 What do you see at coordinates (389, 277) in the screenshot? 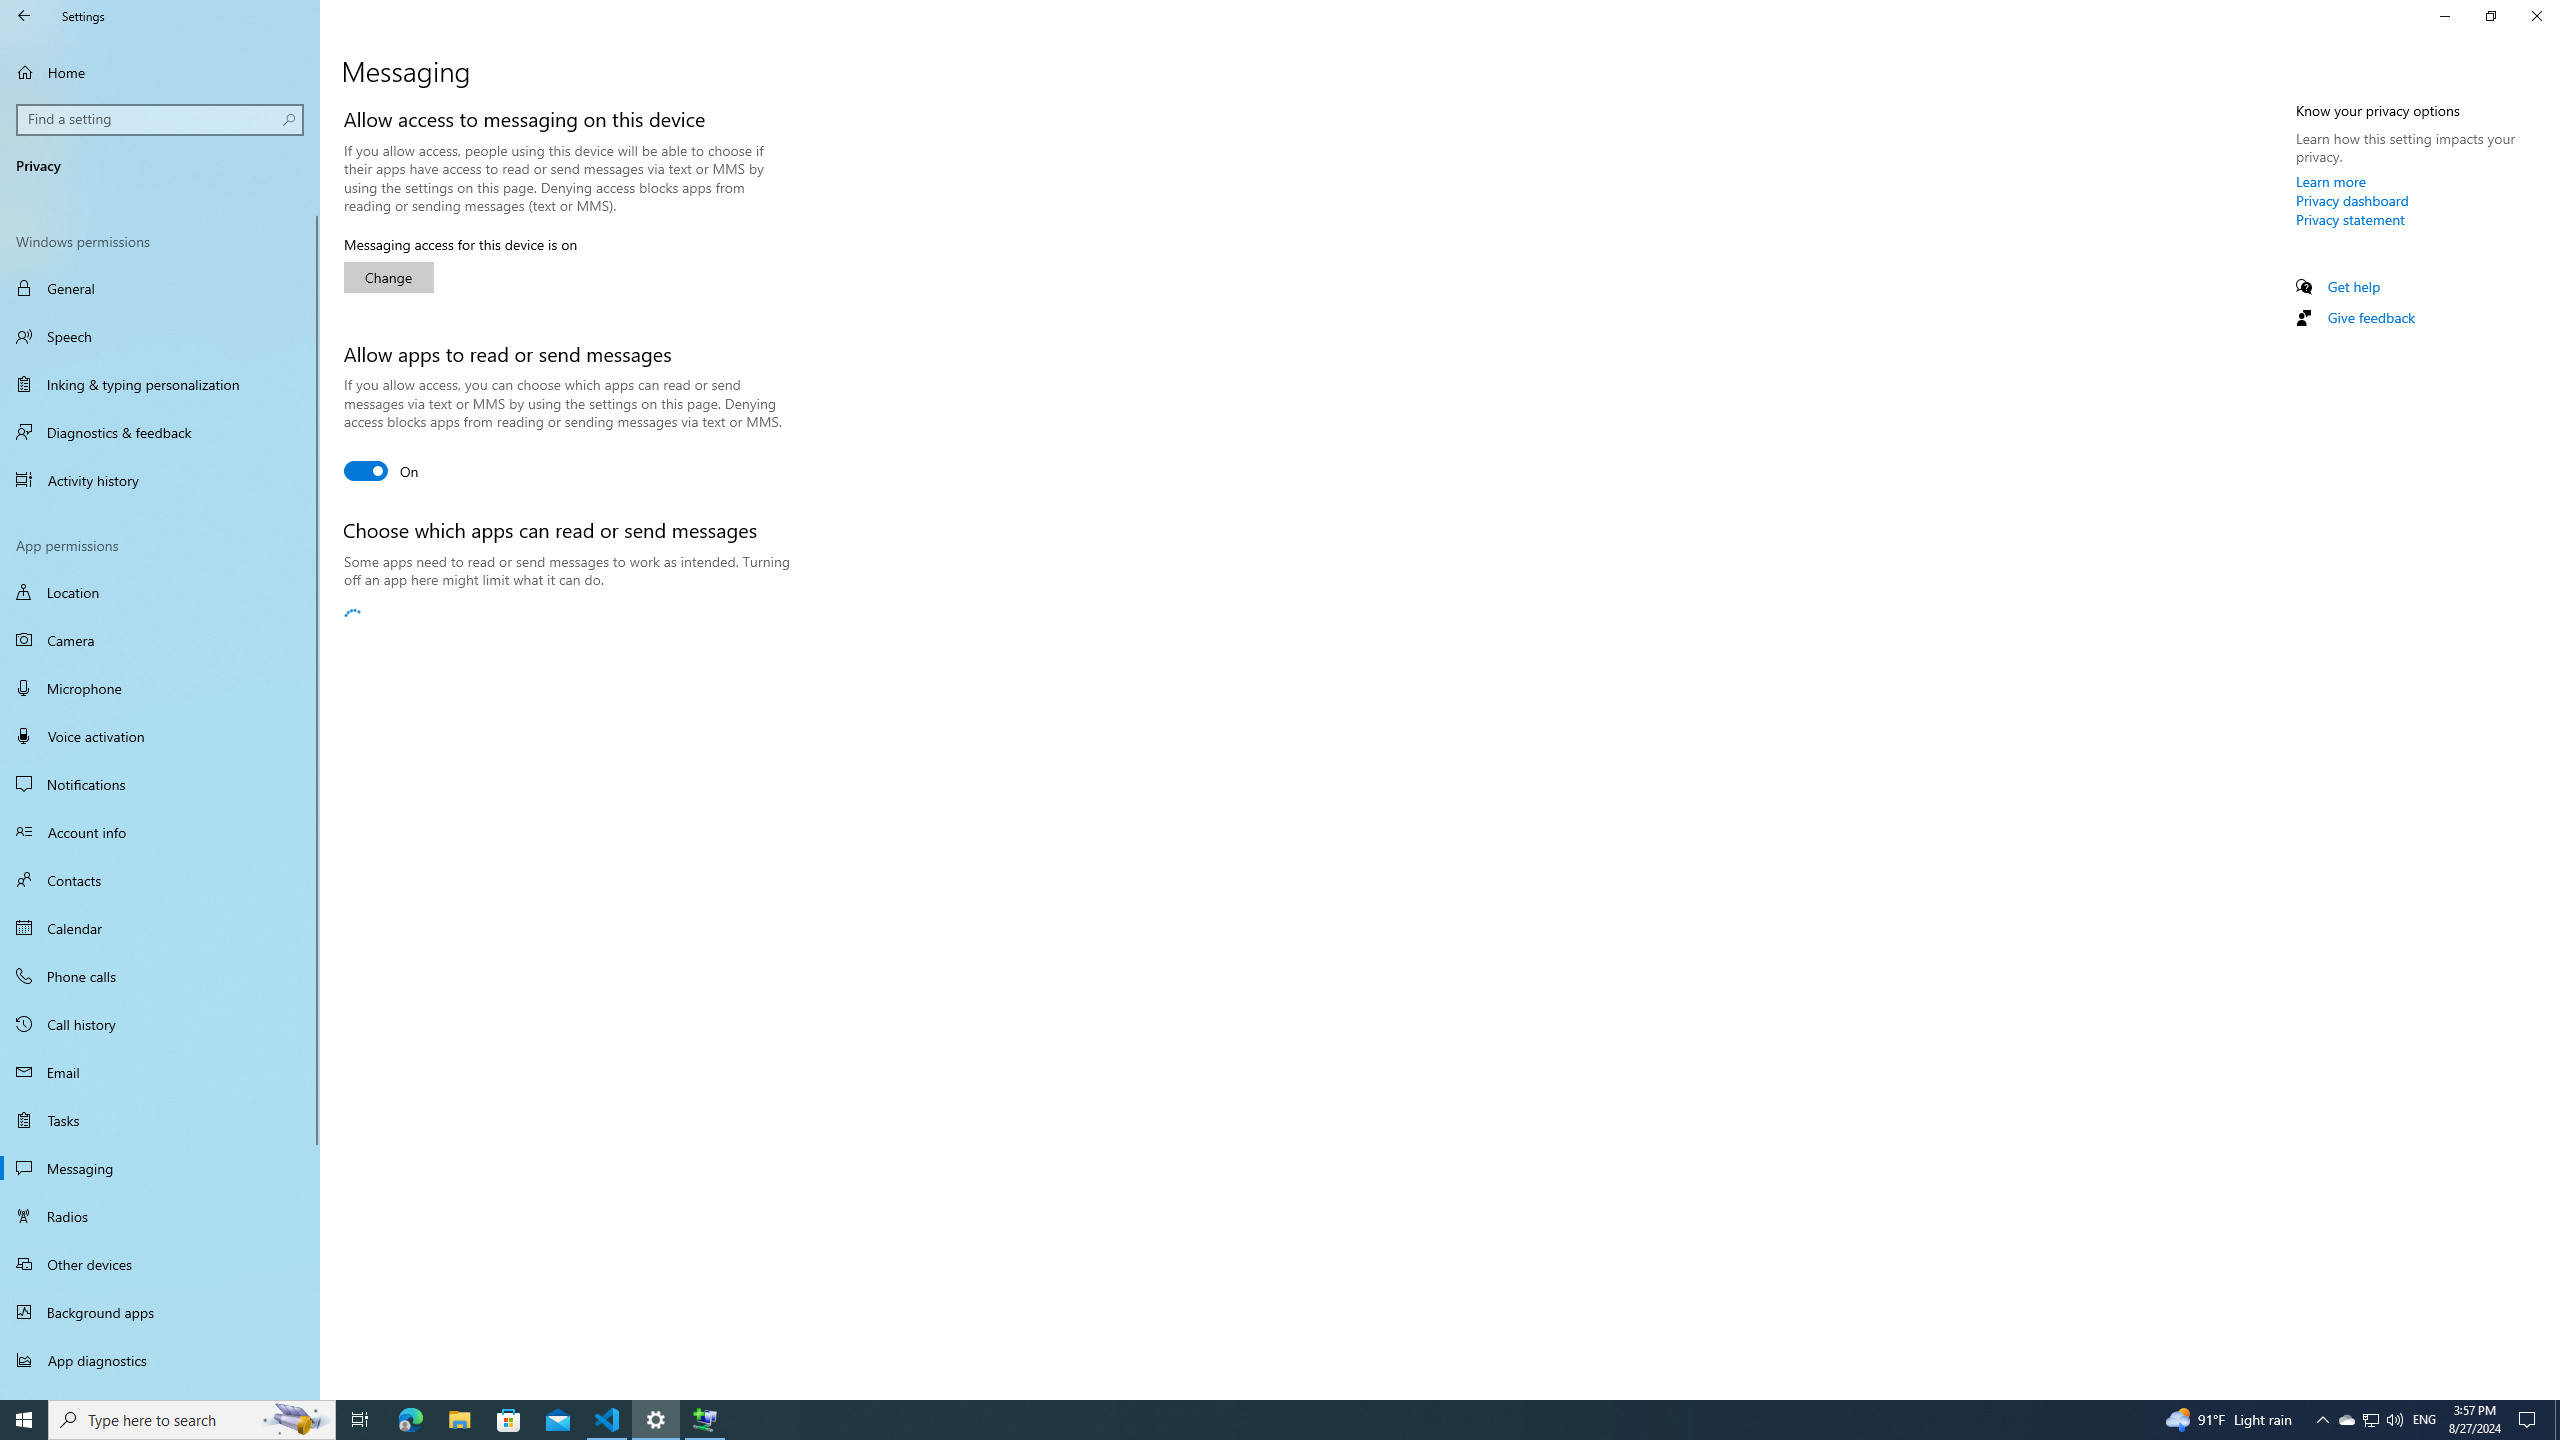
I see `Change` at bounding box center [389, 277].